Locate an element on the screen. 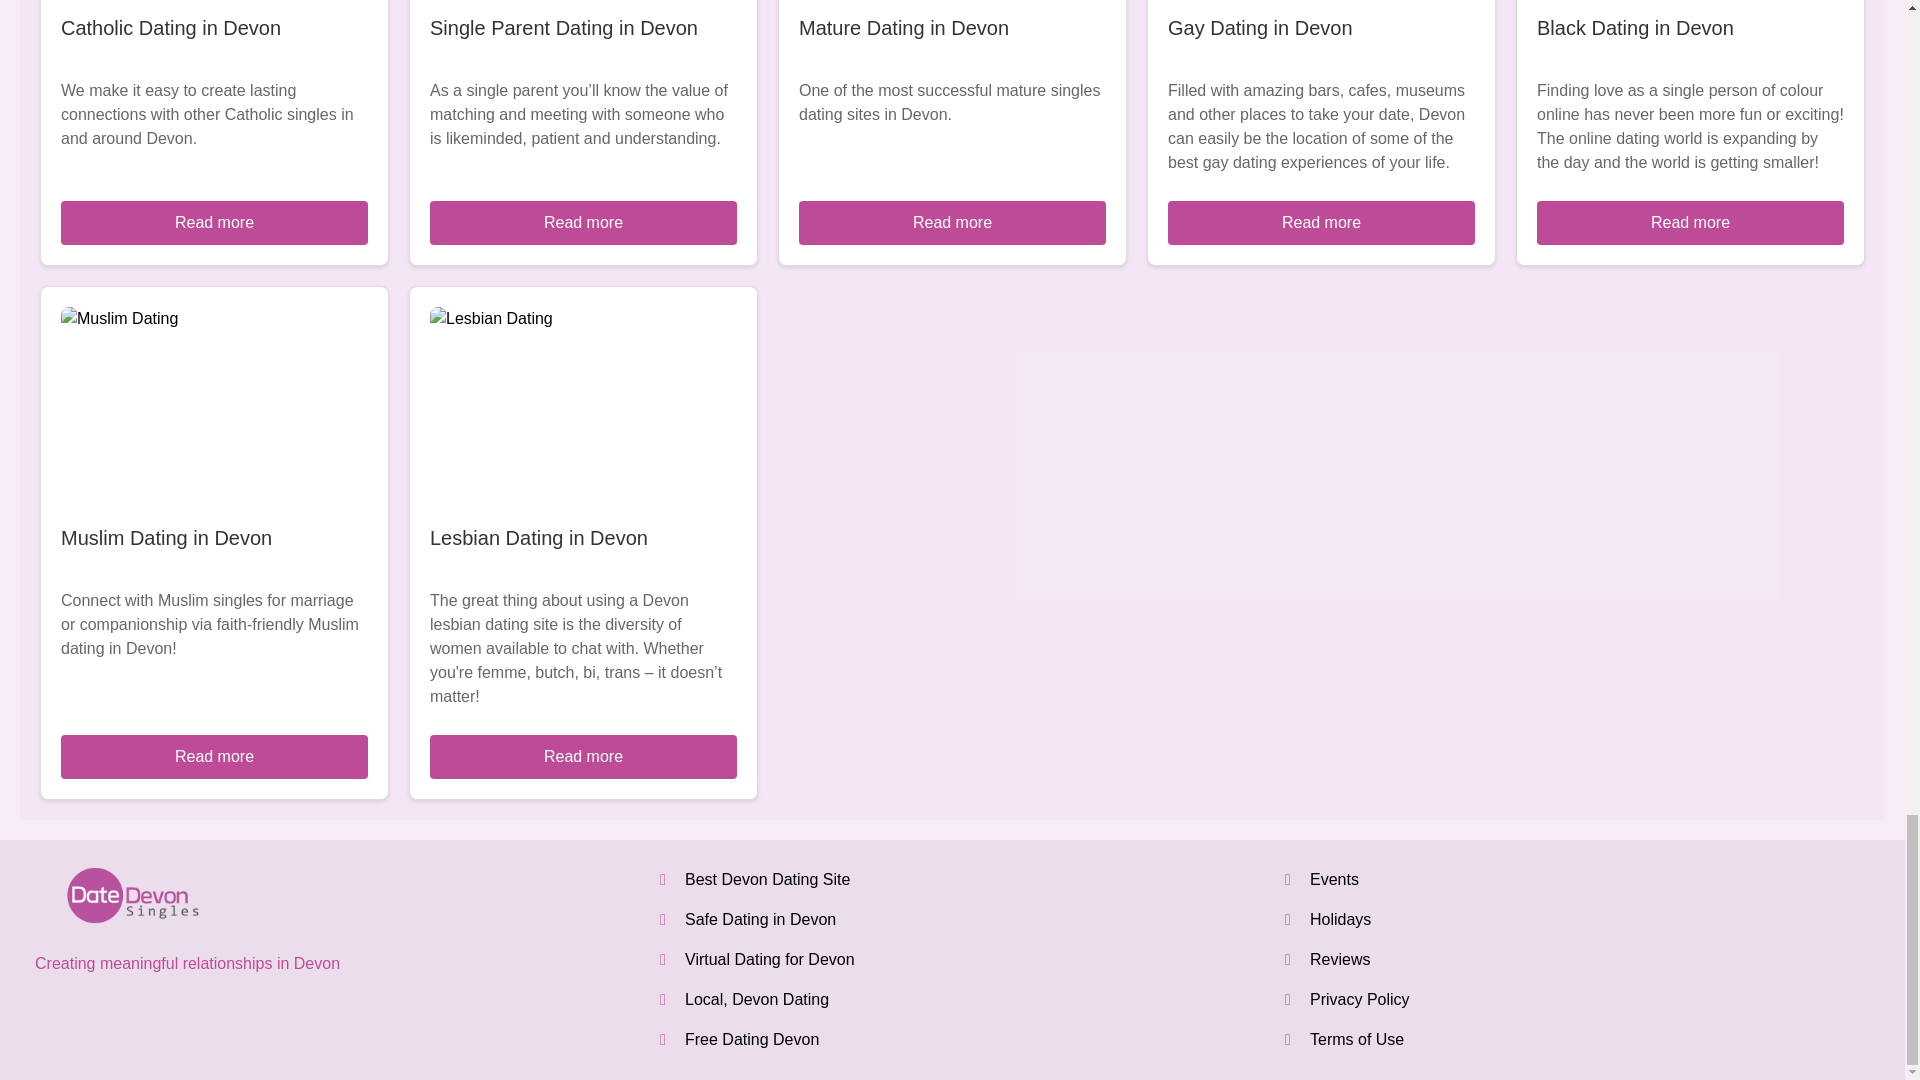 Image resolution: width=1920 pixels, height=1080 pixels. Virtual Dating for Devon is located at coordinates (770, 959).